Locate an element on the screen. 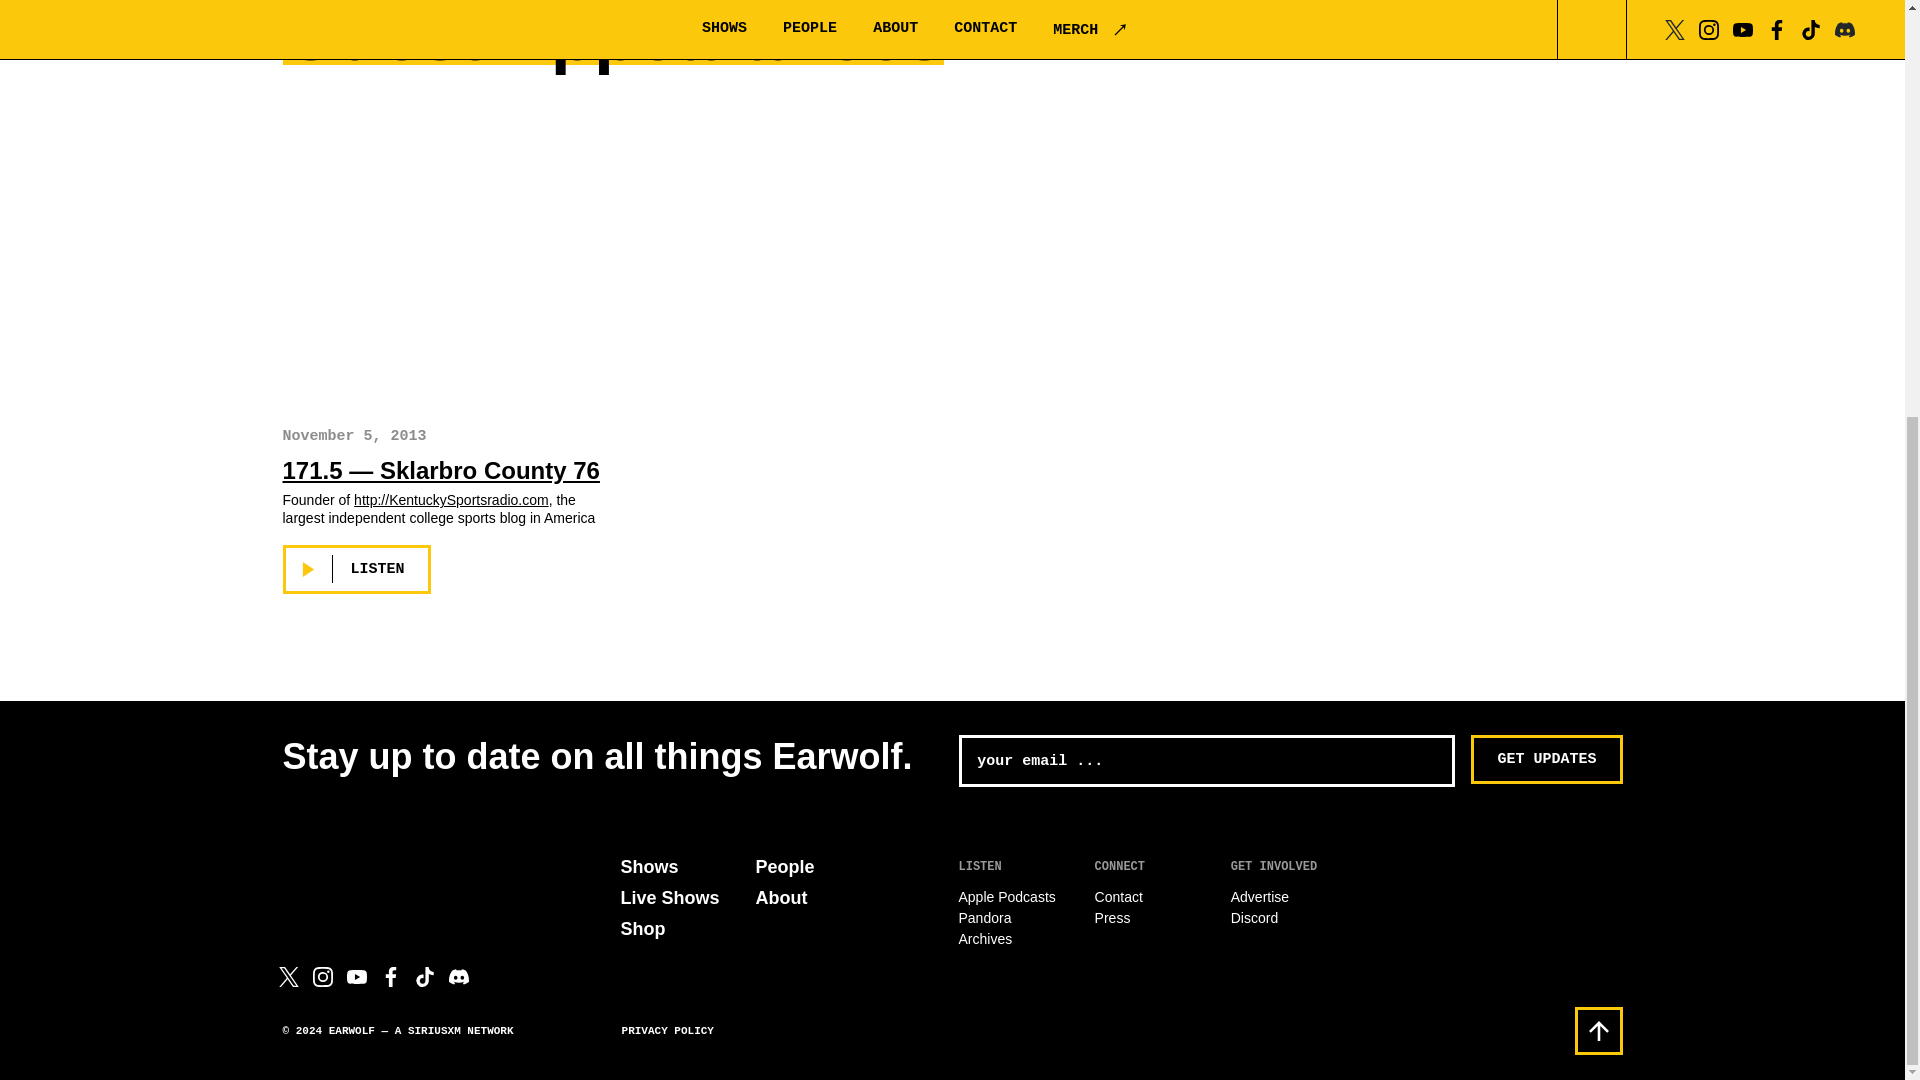 Image resolution: width=1920 pixels, height=1080 pixels. Shows is located at coordinates (648, 866).